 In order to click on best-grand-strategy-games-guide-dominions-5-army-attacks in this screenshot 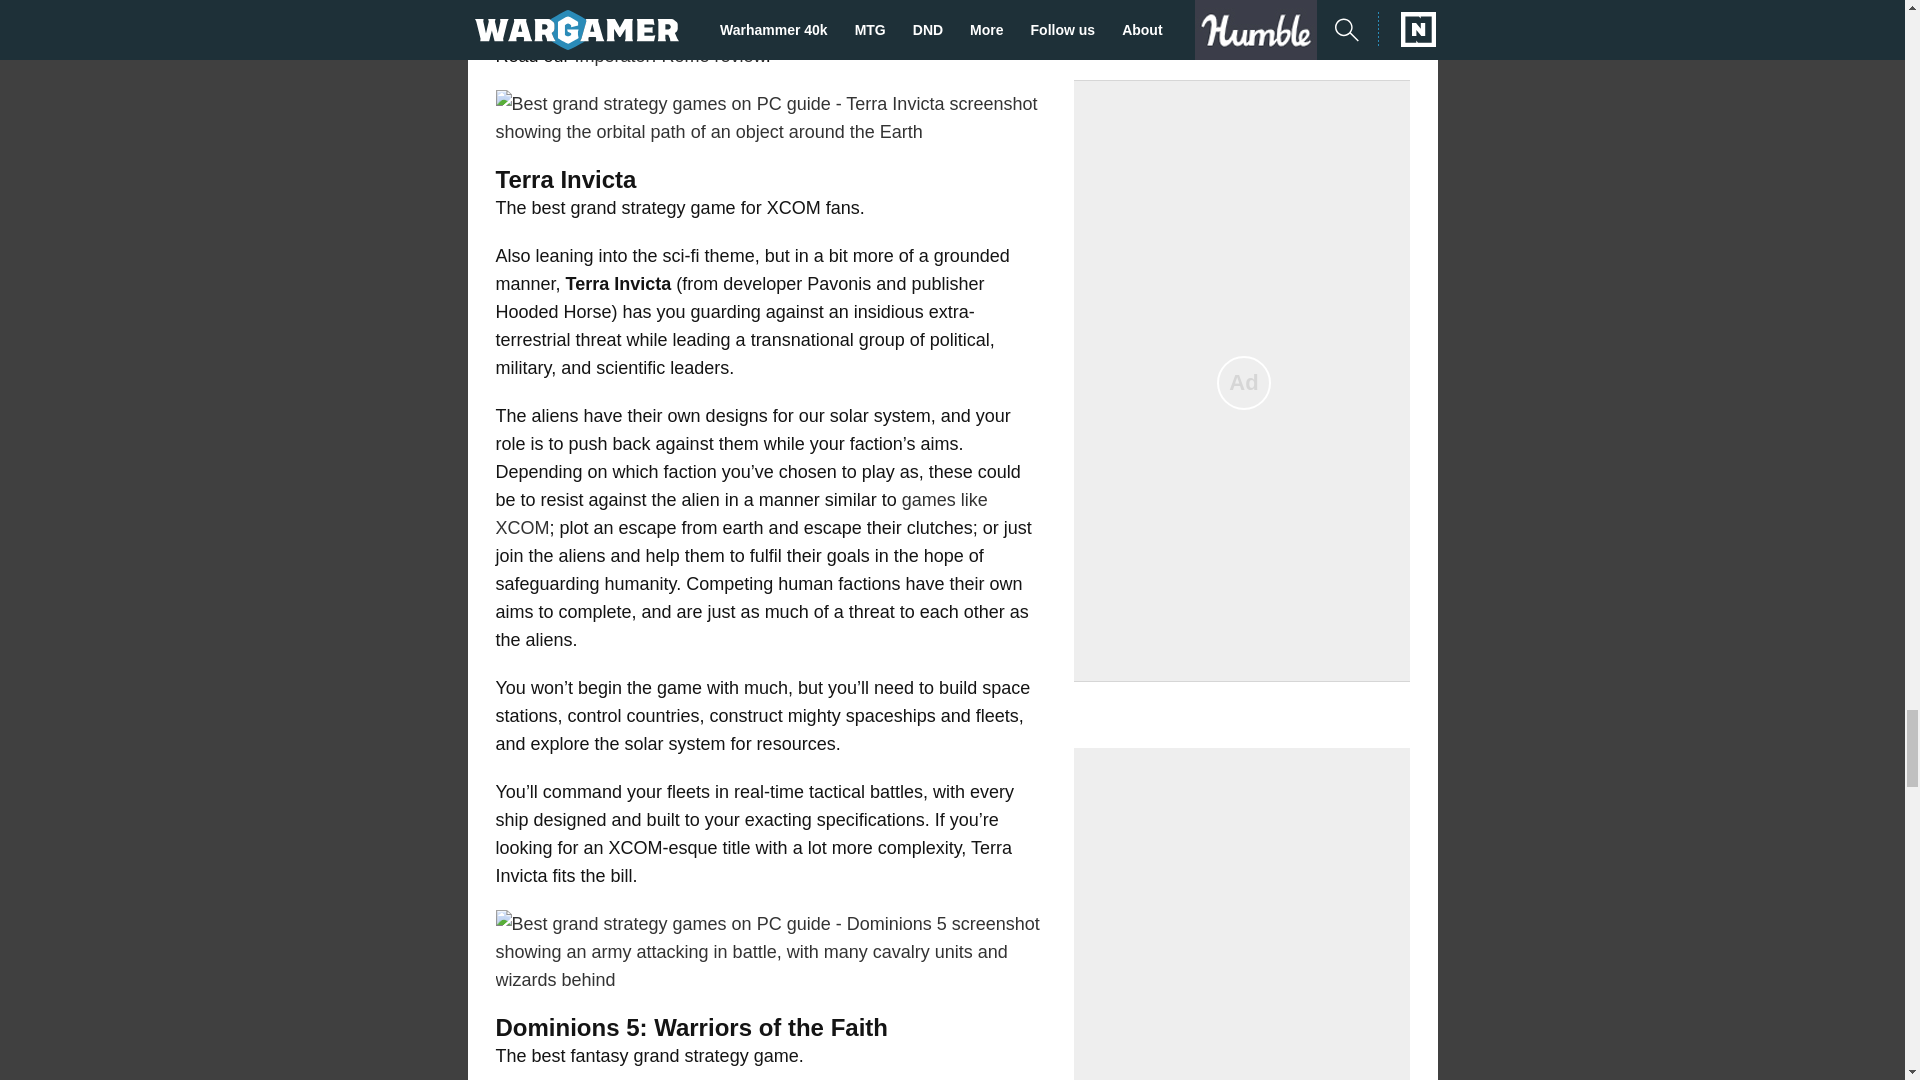, I will do `click(770, 952)`.